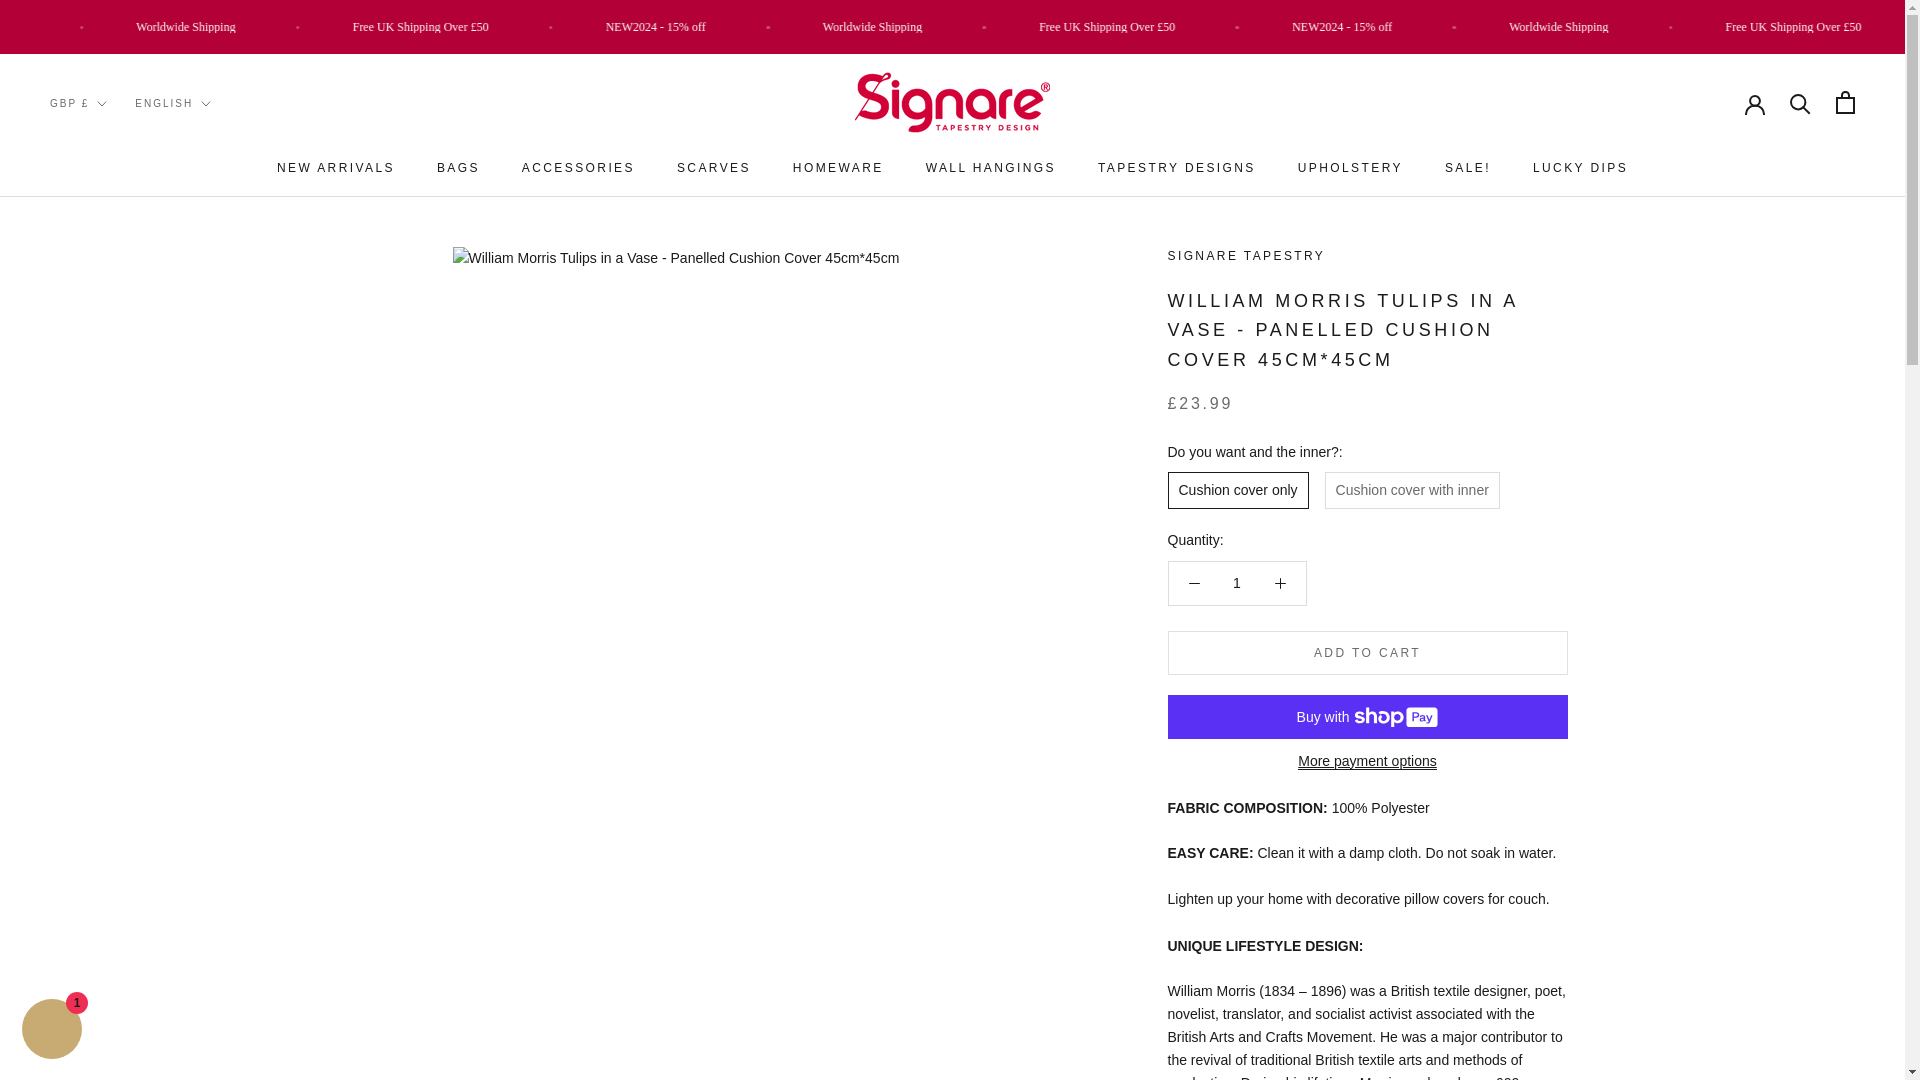  Describe the element at coordinates (1237, 582) in the screenshot. I see `1` at that location.